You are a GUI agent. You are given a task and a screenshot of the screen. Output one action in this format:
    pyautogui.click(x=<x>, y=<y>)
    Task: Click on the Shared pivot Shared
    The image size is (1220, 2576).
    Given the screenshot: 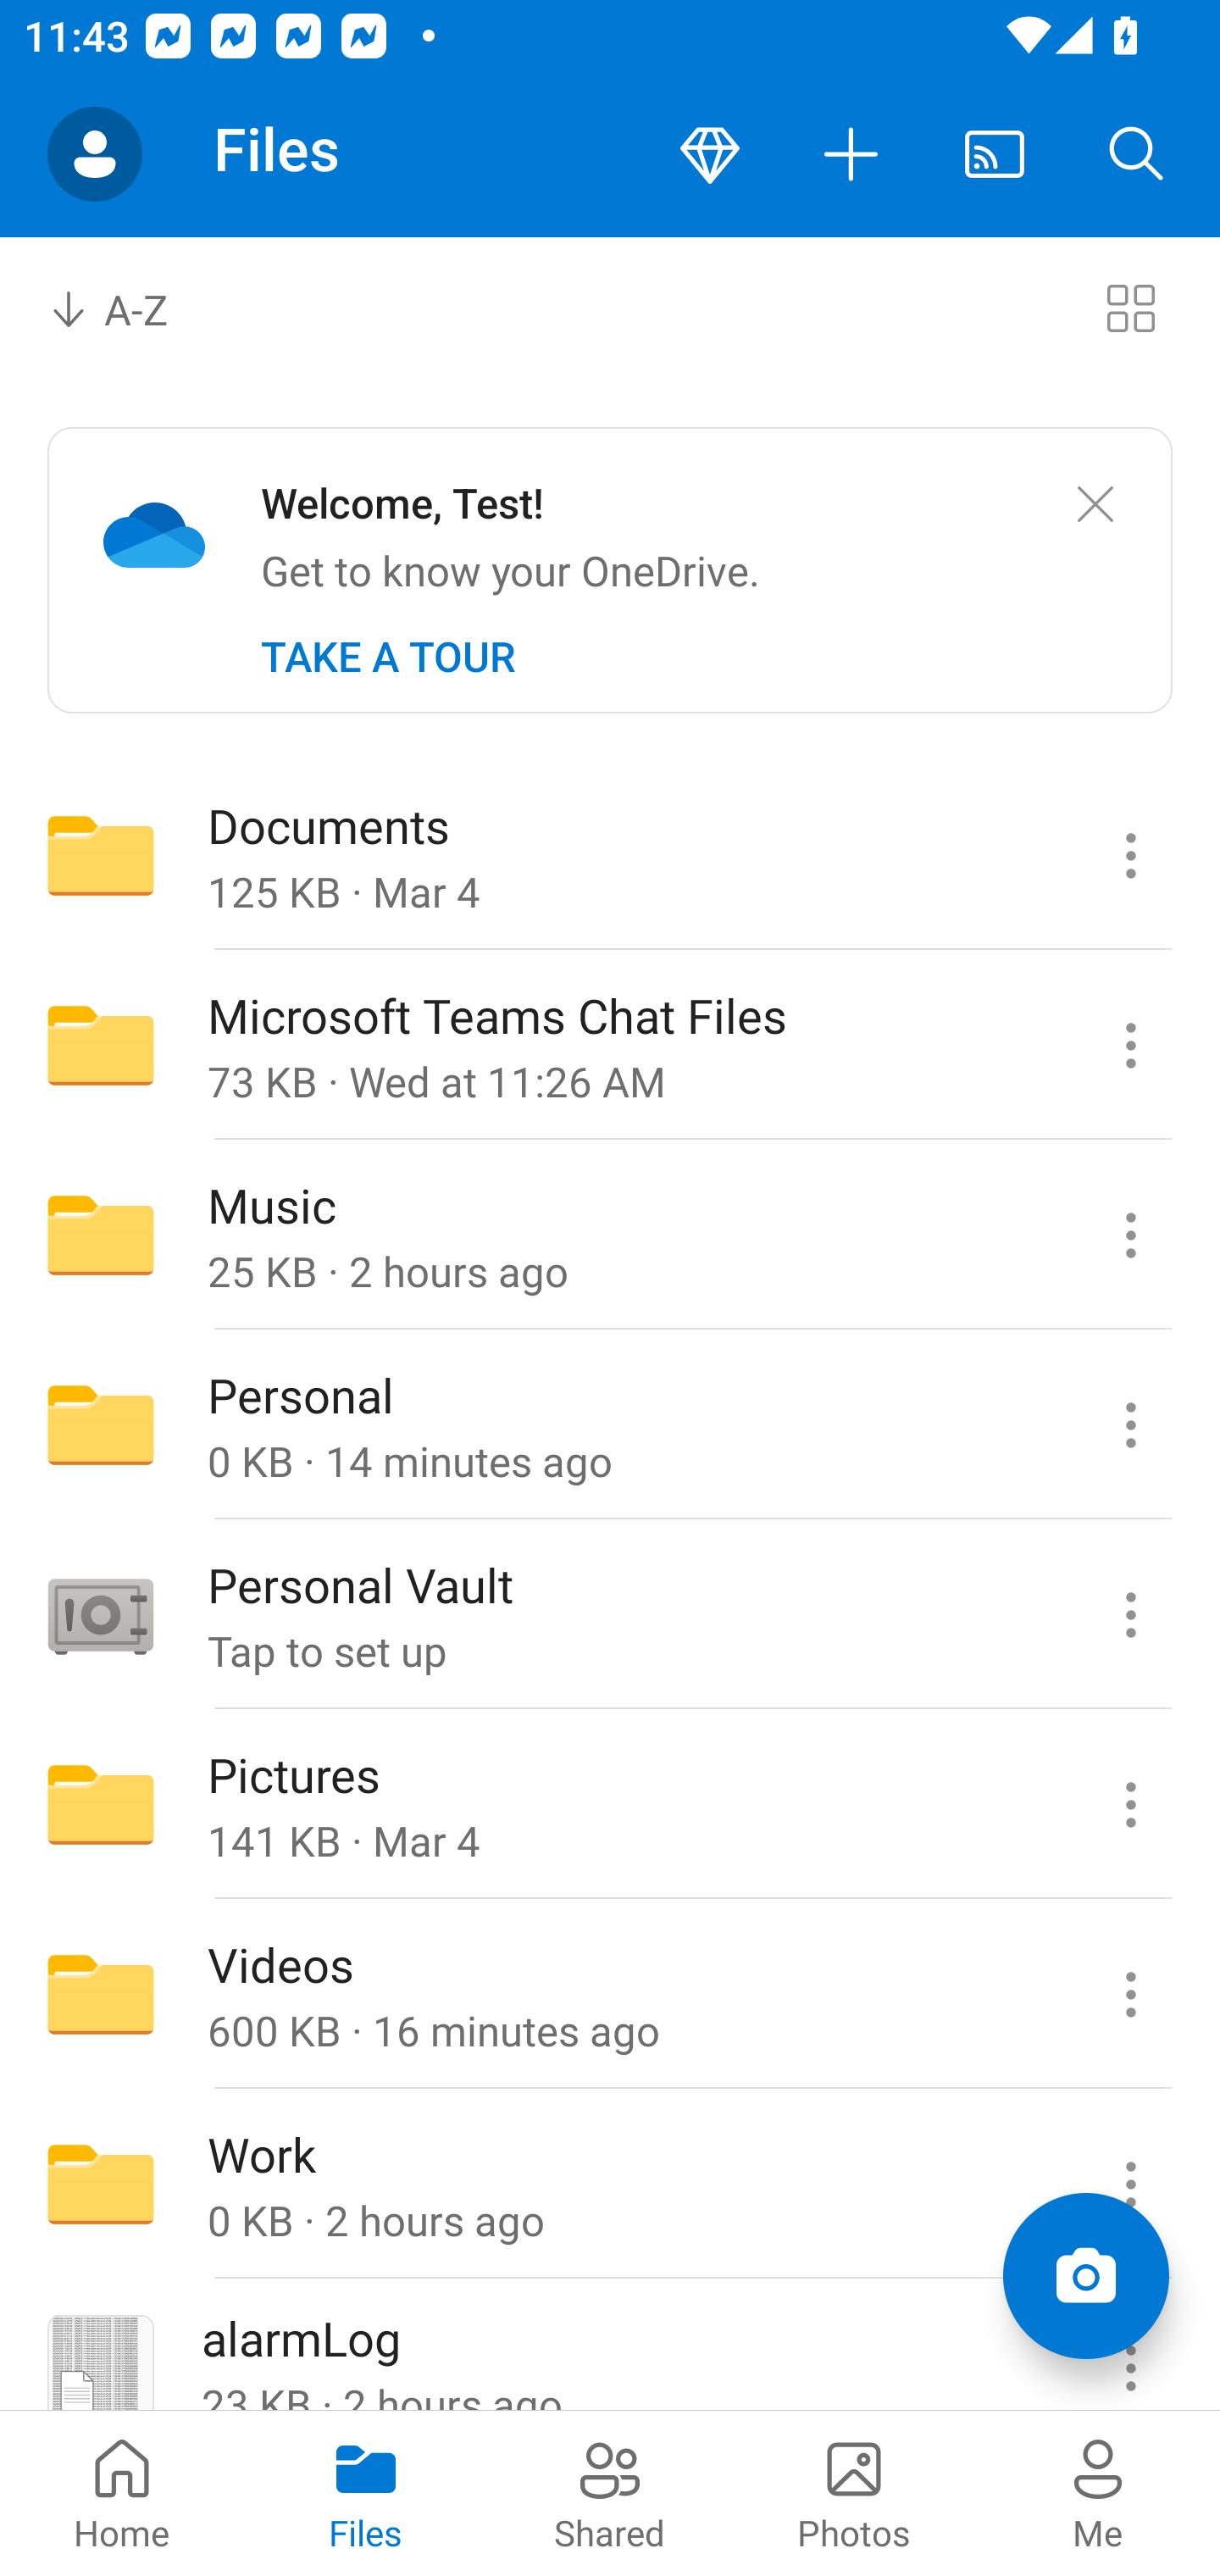 What is the action you would take?
    pyautogui.click(x=610, y=2493)
    